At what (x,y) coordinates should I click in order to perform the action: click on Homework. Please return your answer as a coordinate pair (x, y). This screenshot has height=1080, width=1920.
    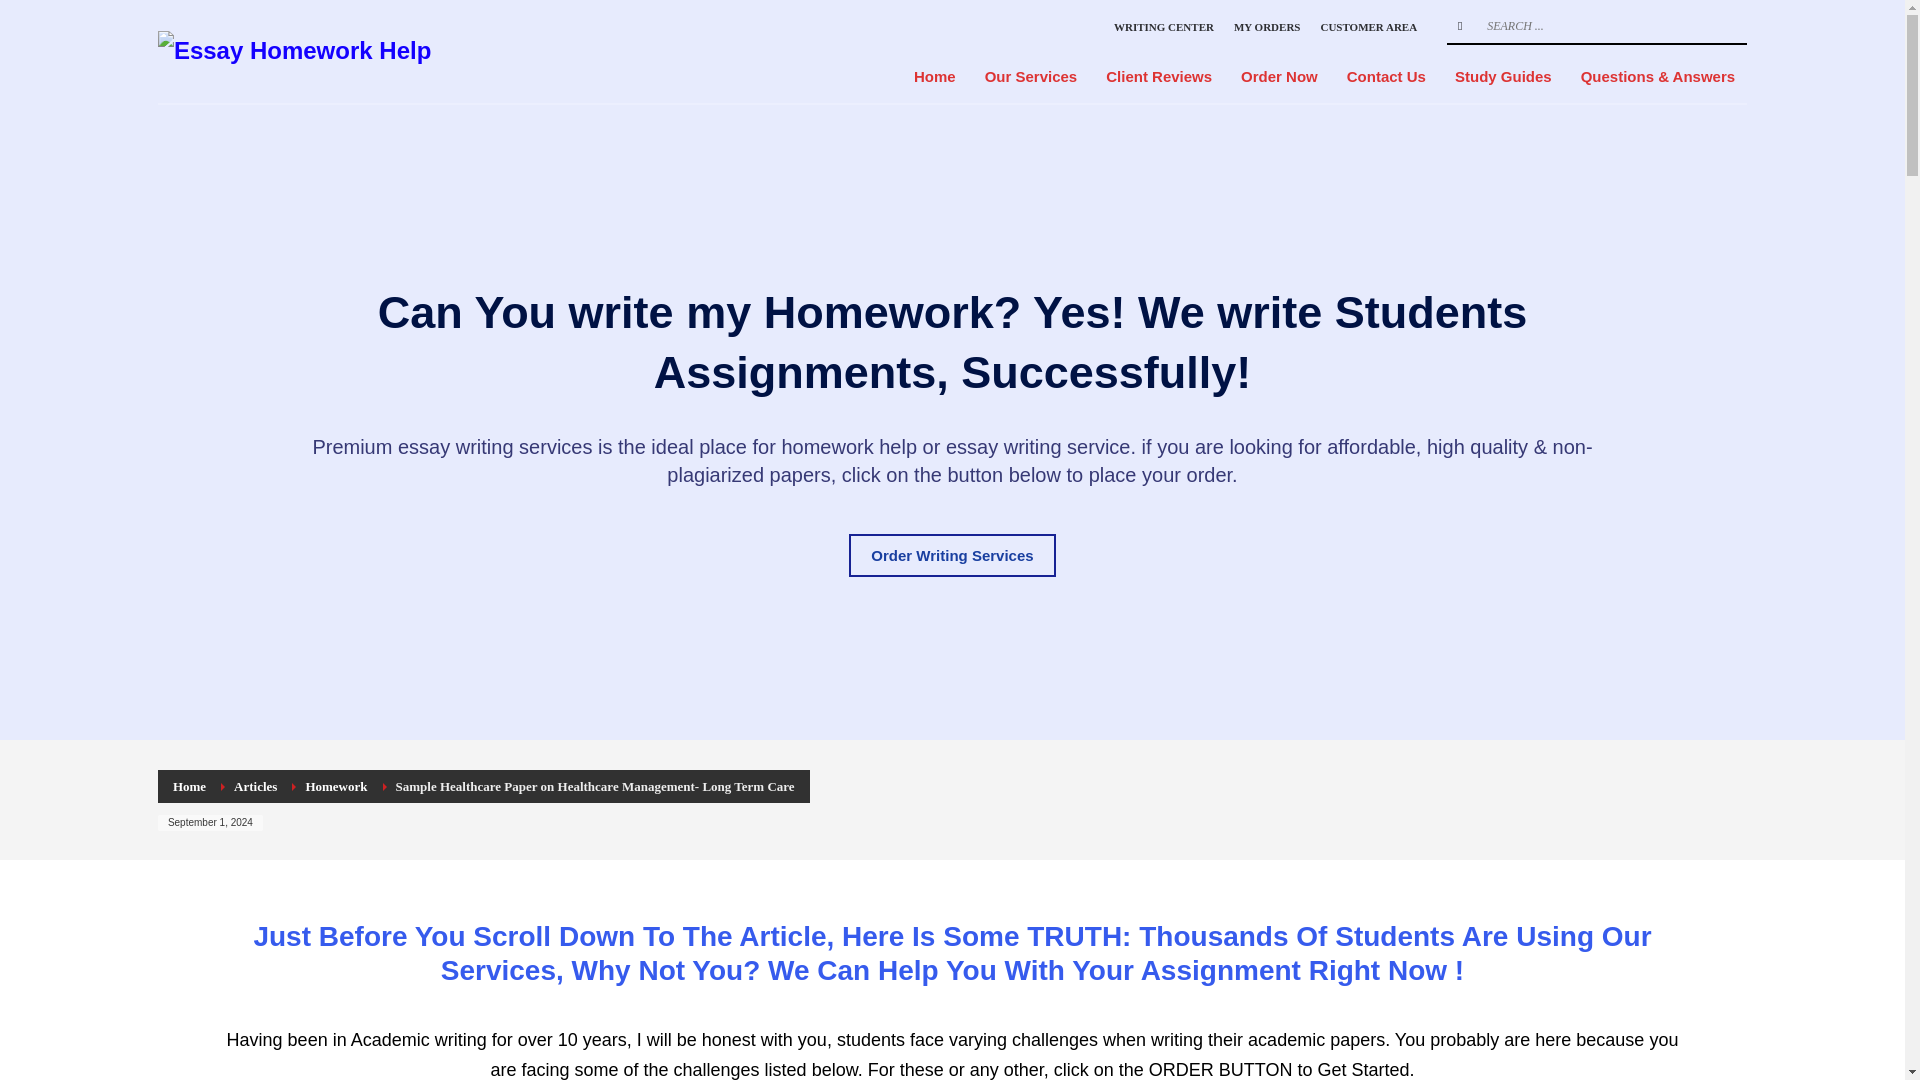
    Looking at the image, I should click on (336, 786).